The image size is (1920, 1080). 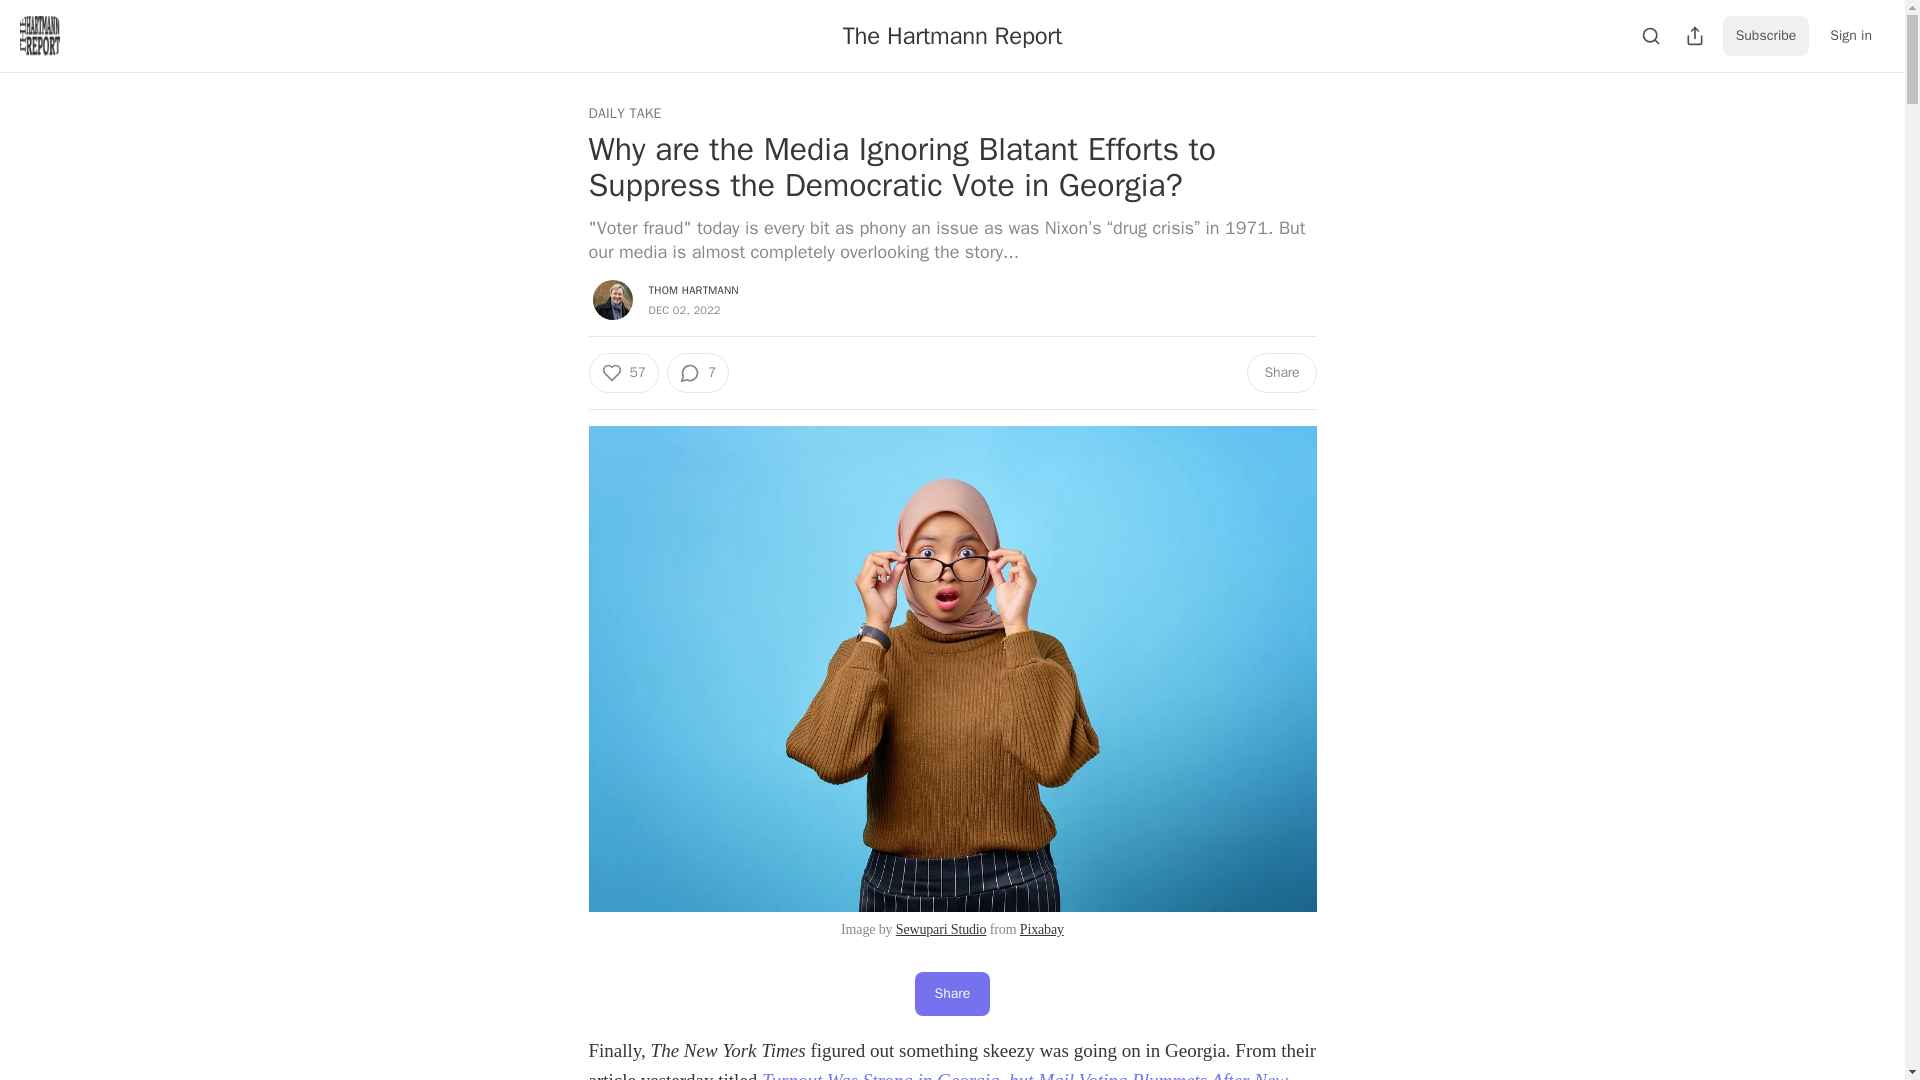 I want to click on Sign in, so click(x=1850, y=36).